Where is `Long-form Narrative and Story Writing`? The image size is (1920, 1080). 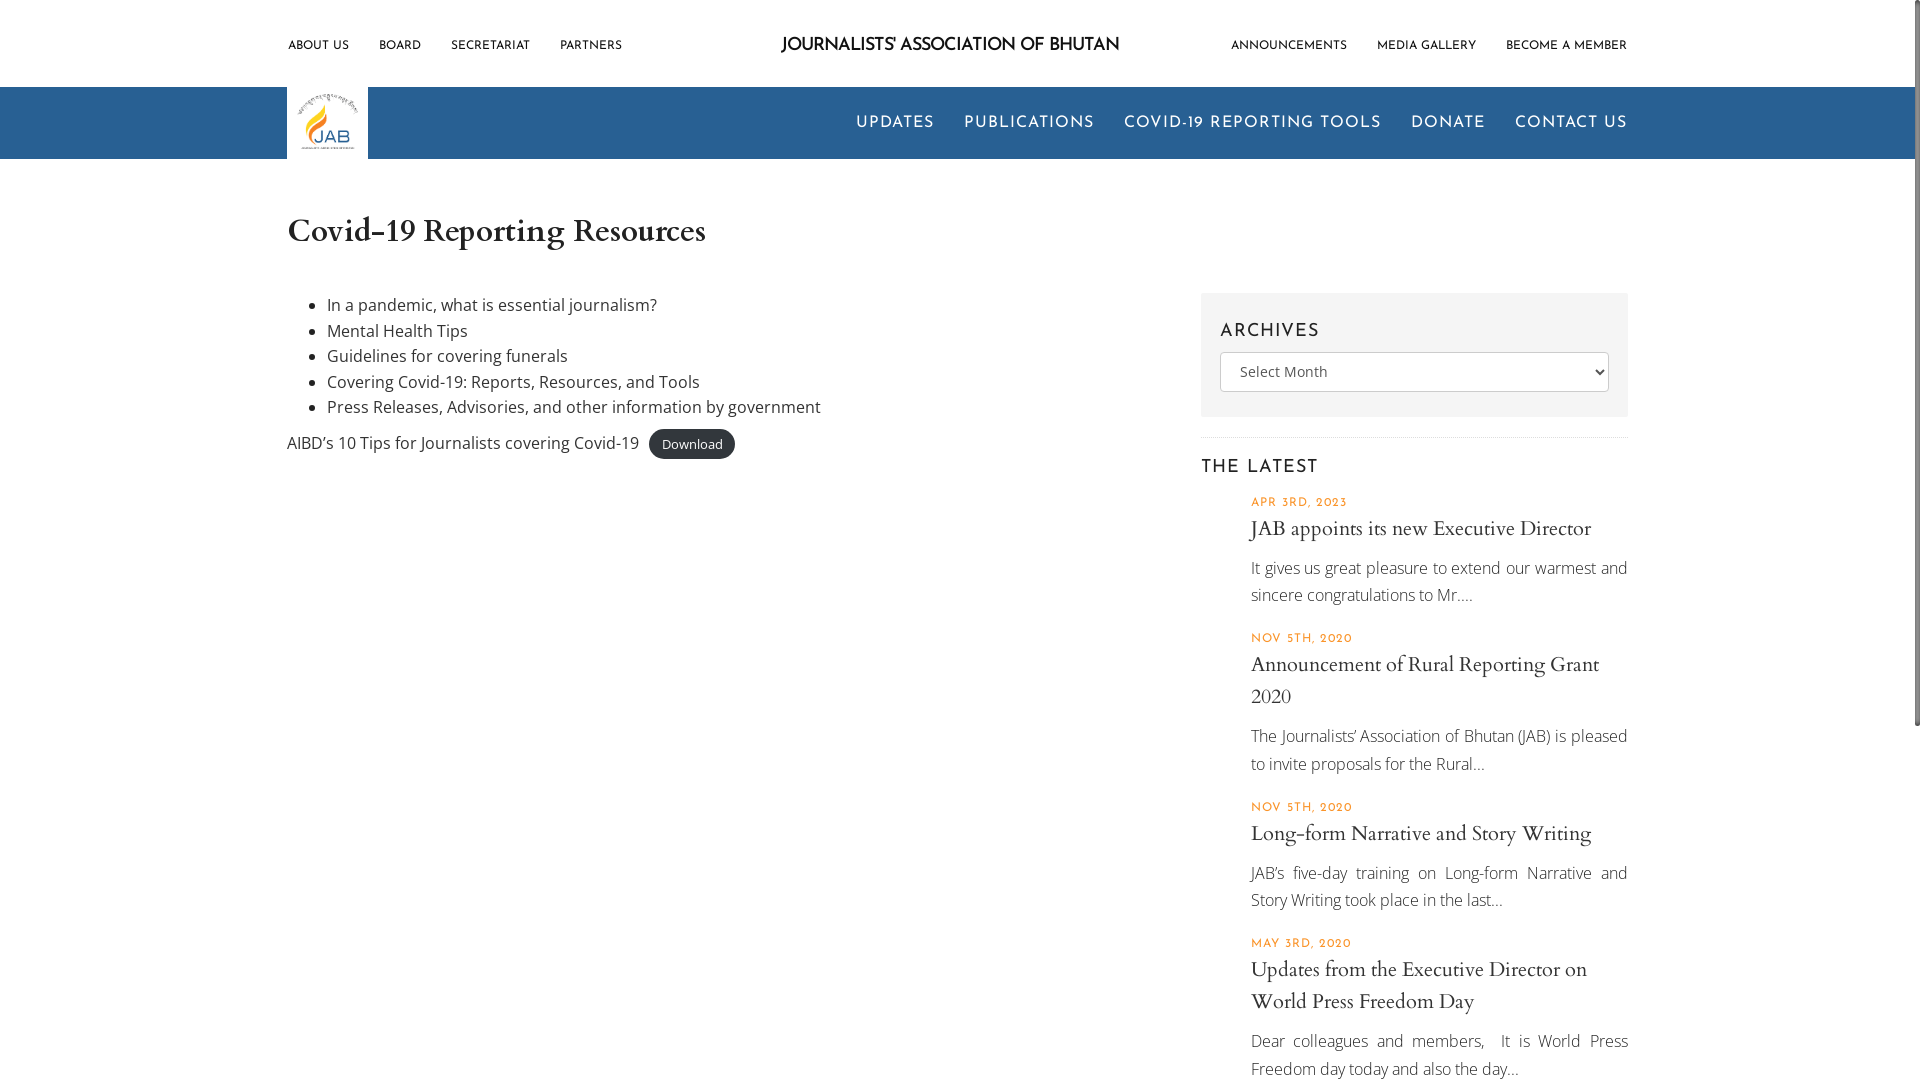
Long-form Narrative and Story Writing is located at coordinates (1421, 834).